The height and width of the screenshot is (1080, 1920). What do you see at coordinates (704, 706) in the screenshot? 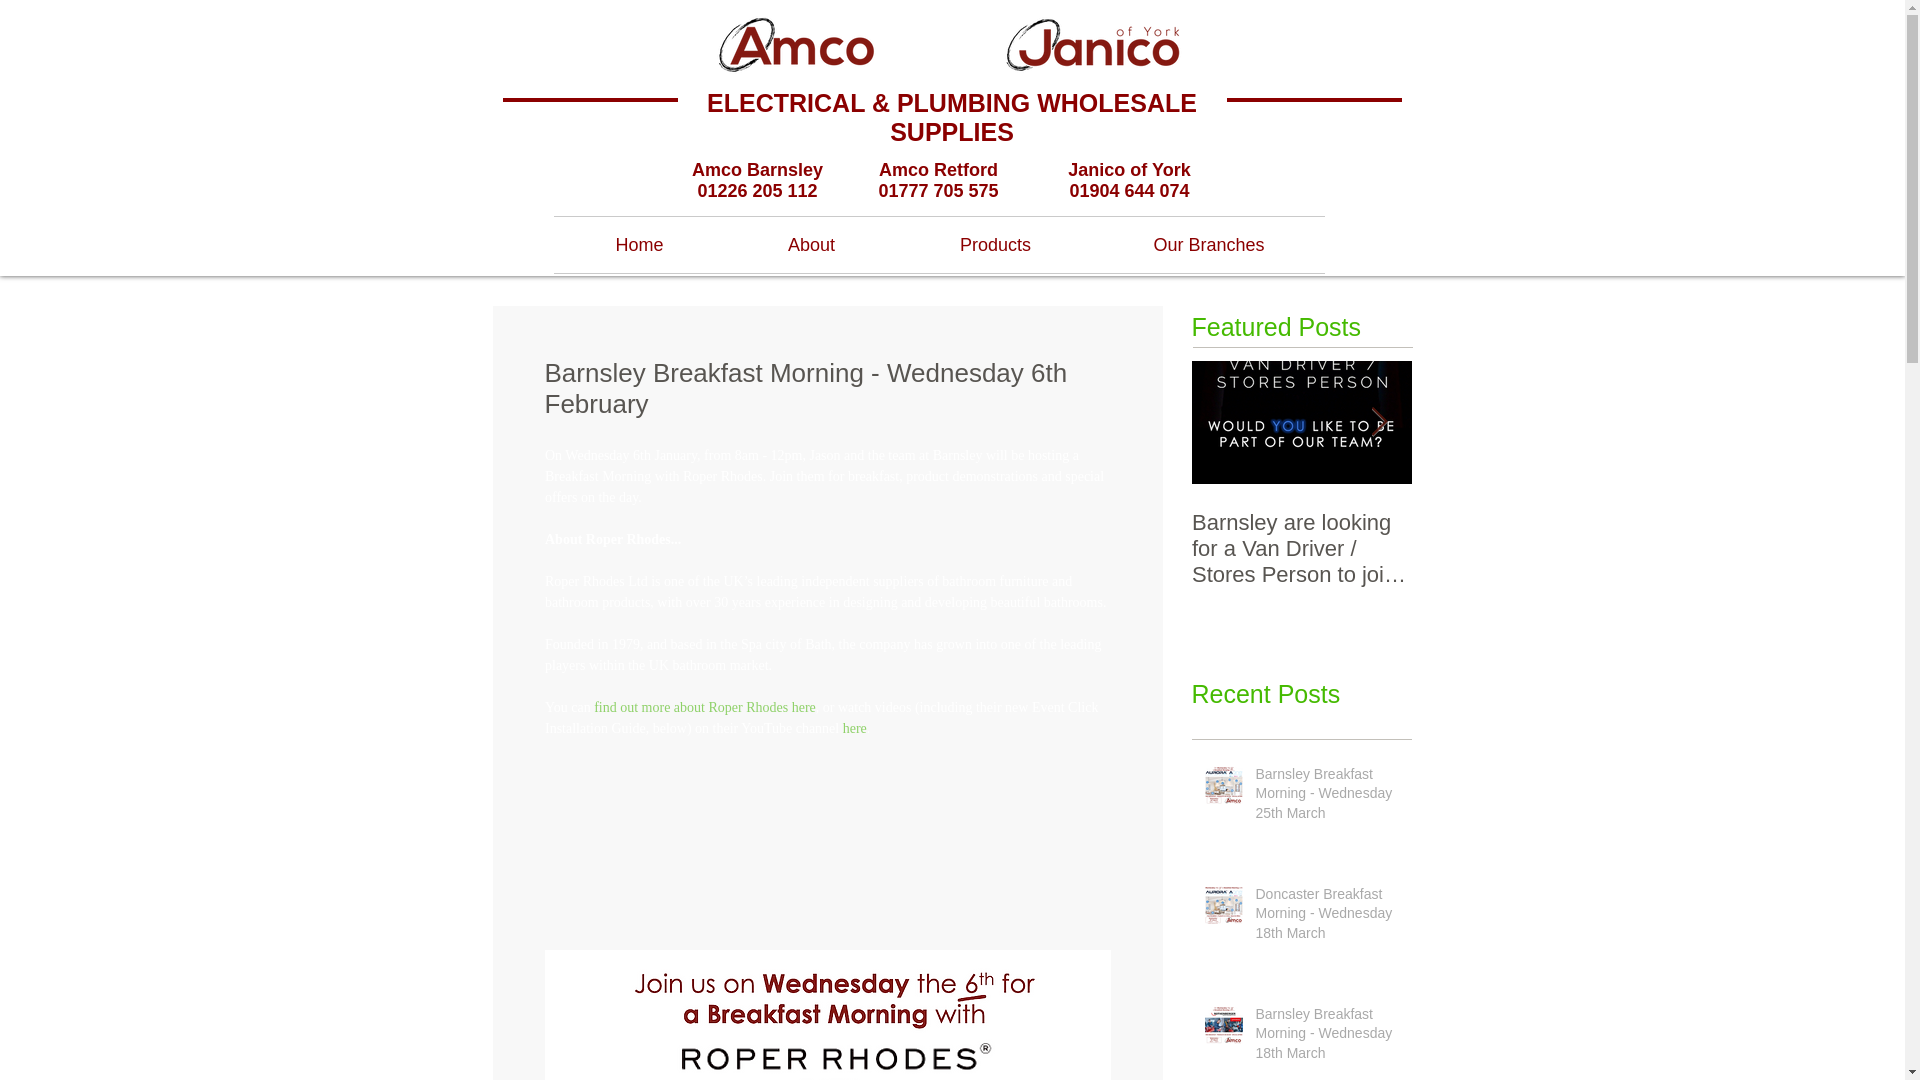
I see `find out more about Roper Rhodes here` at bounding box center [704, 706].